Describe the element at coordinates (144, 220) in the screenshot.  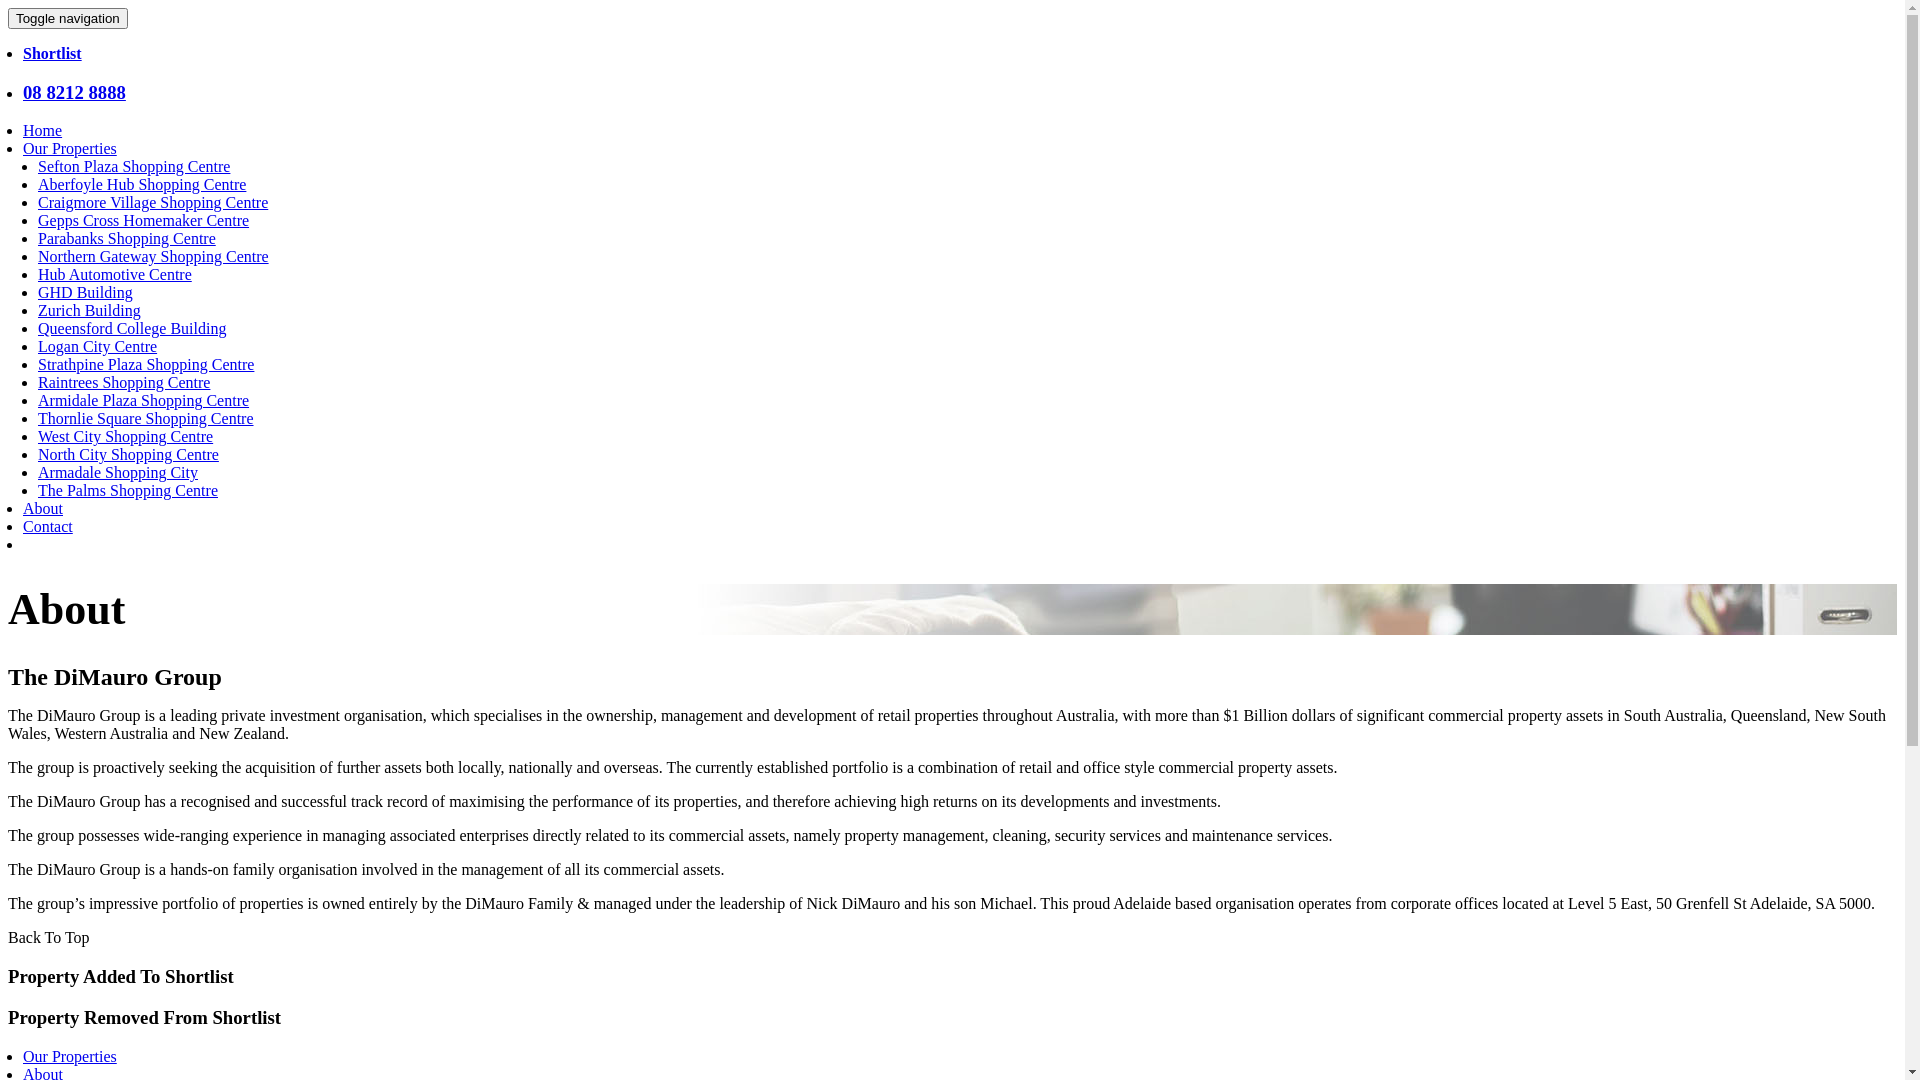
I see `Gepps Cross Homemaker Centre` at that location.